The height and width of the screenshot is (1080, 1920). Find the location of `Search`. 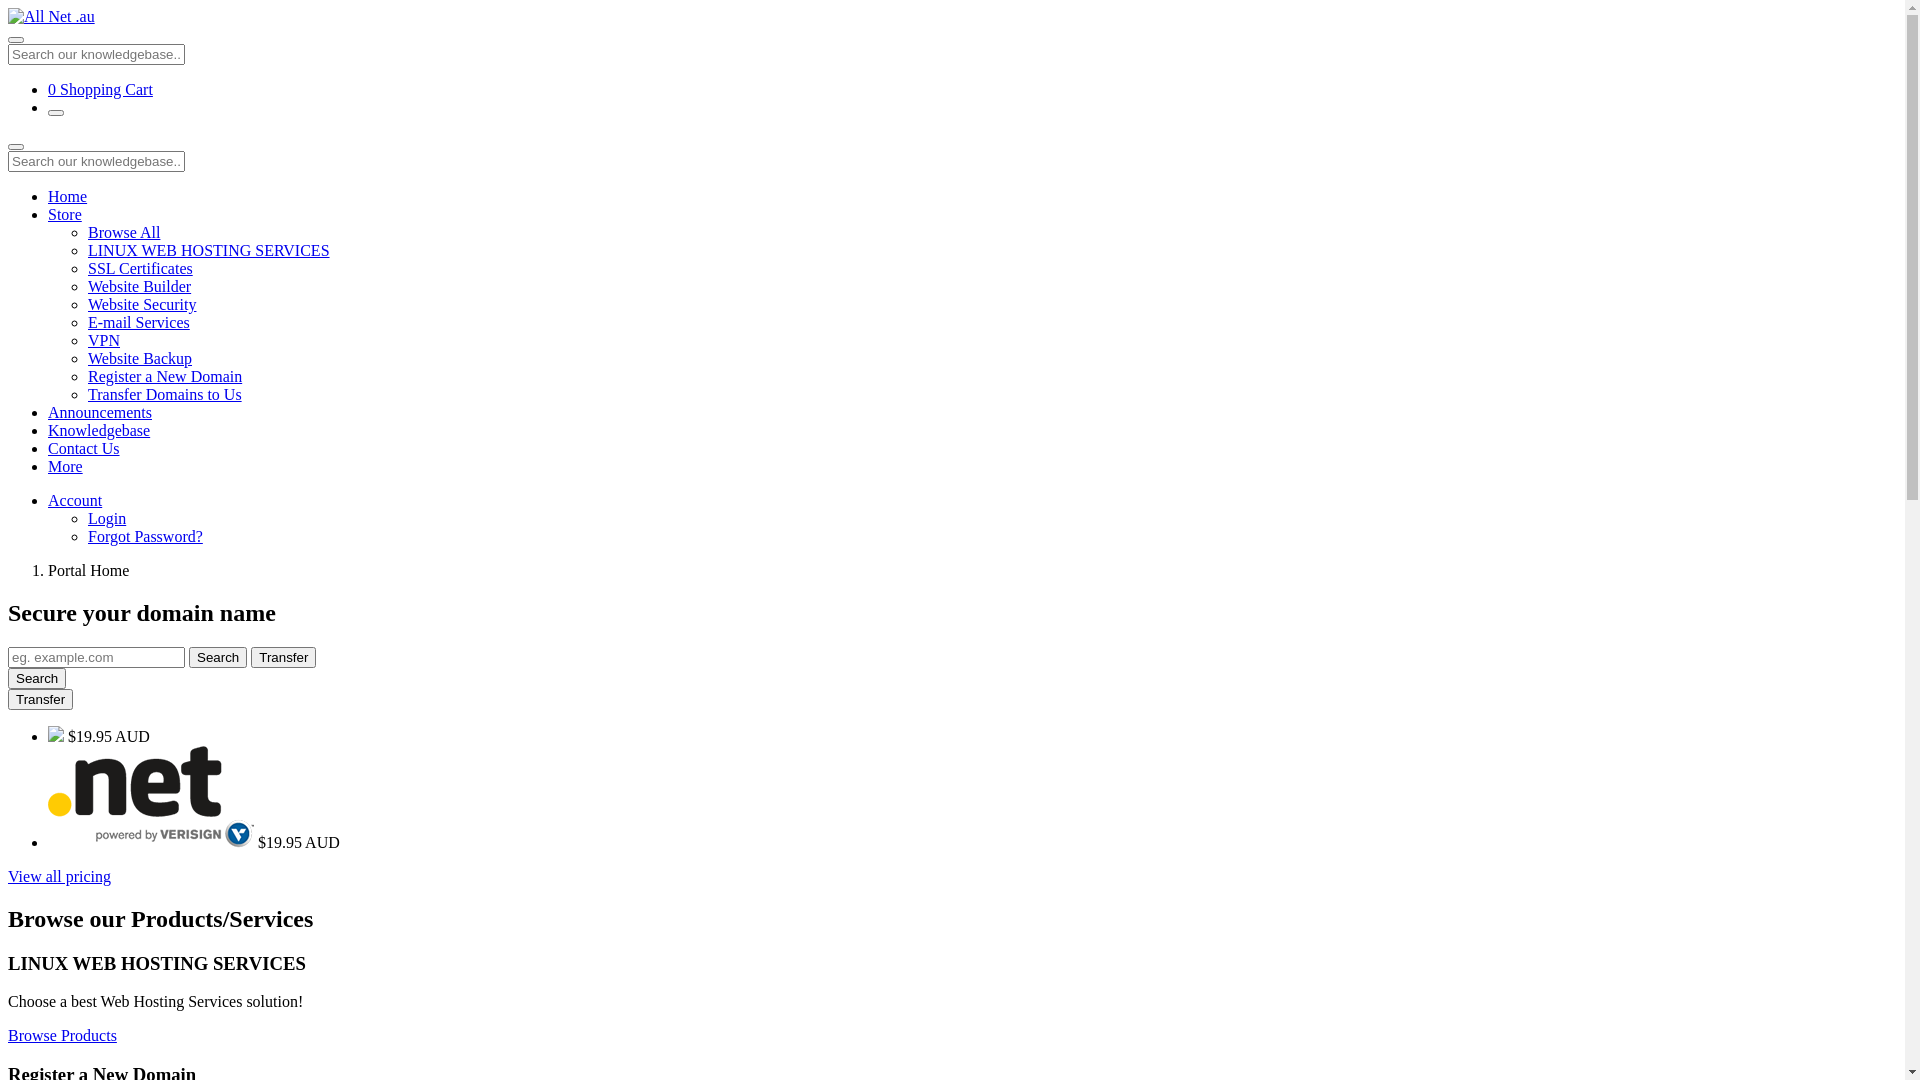

Search is located at coordinates (37, 678).